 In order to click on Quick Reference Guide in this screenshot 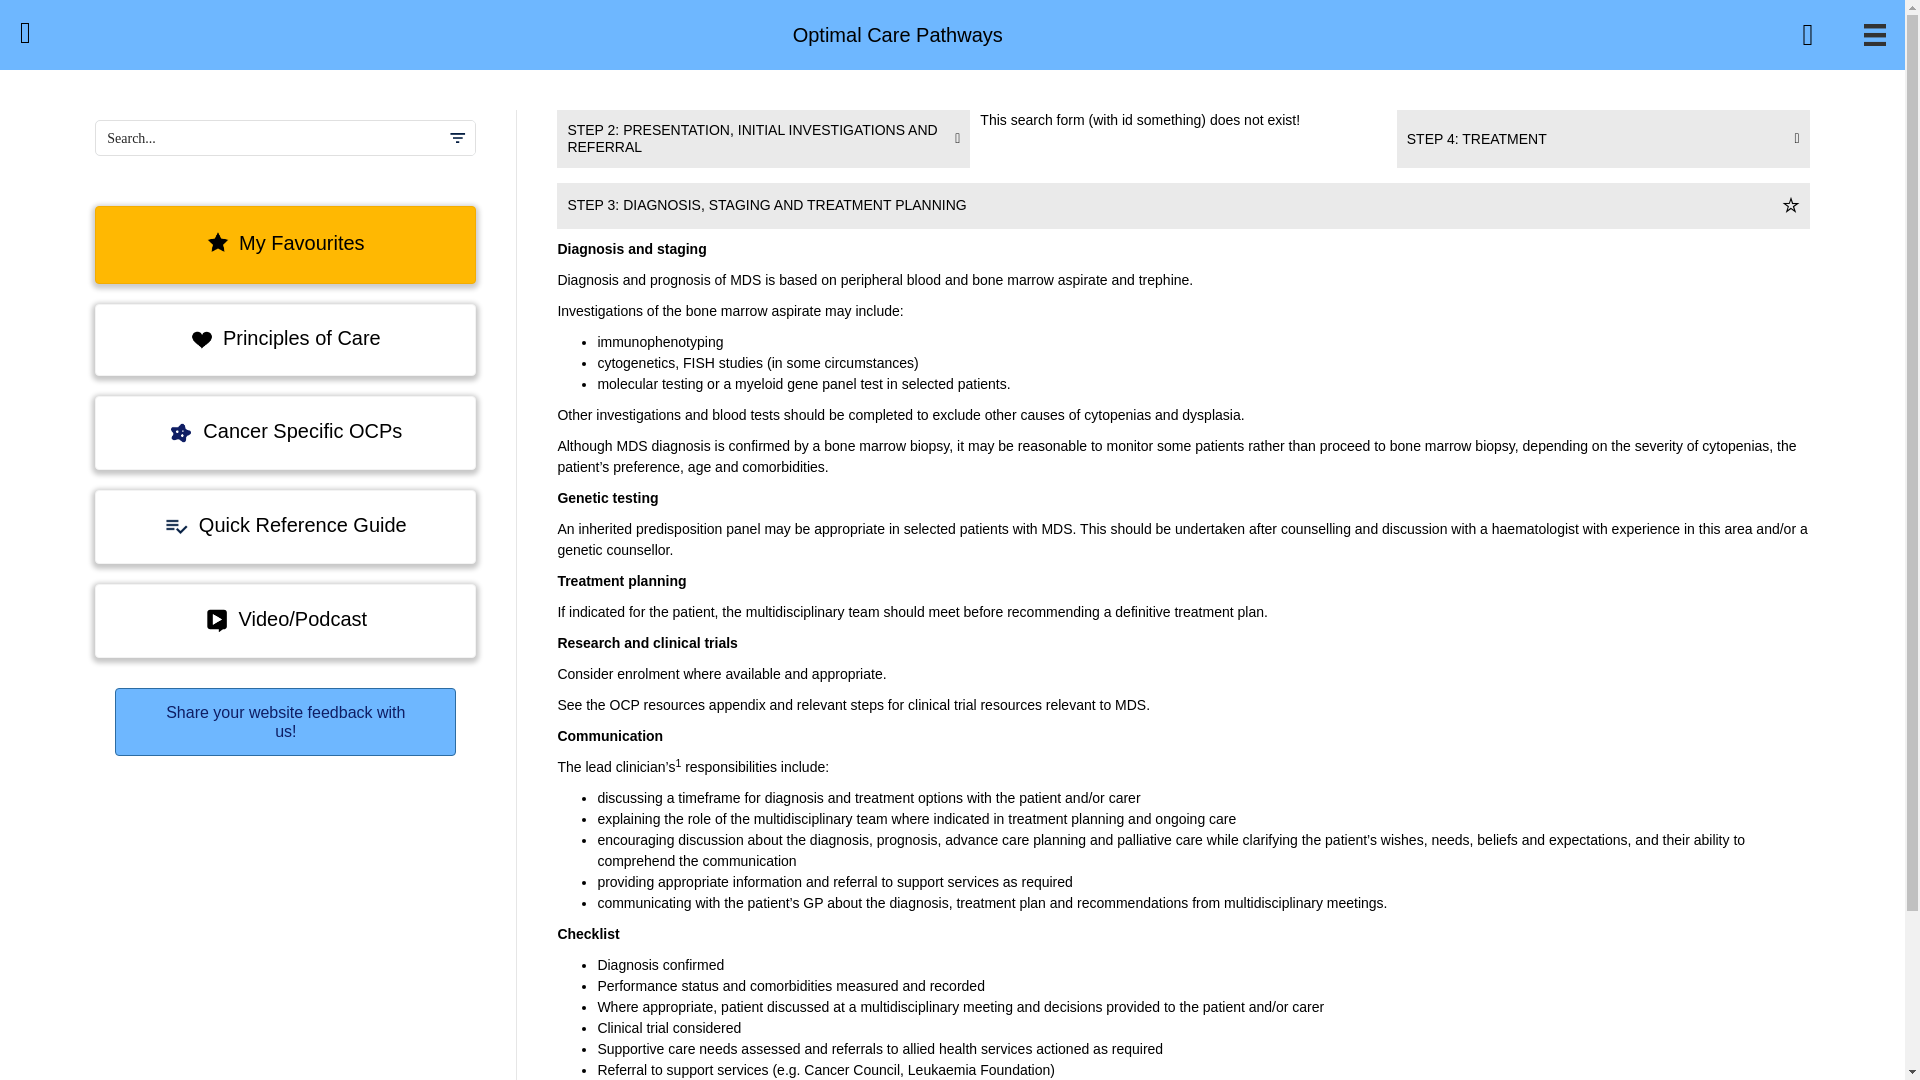, I will do `click(285, 526)`.